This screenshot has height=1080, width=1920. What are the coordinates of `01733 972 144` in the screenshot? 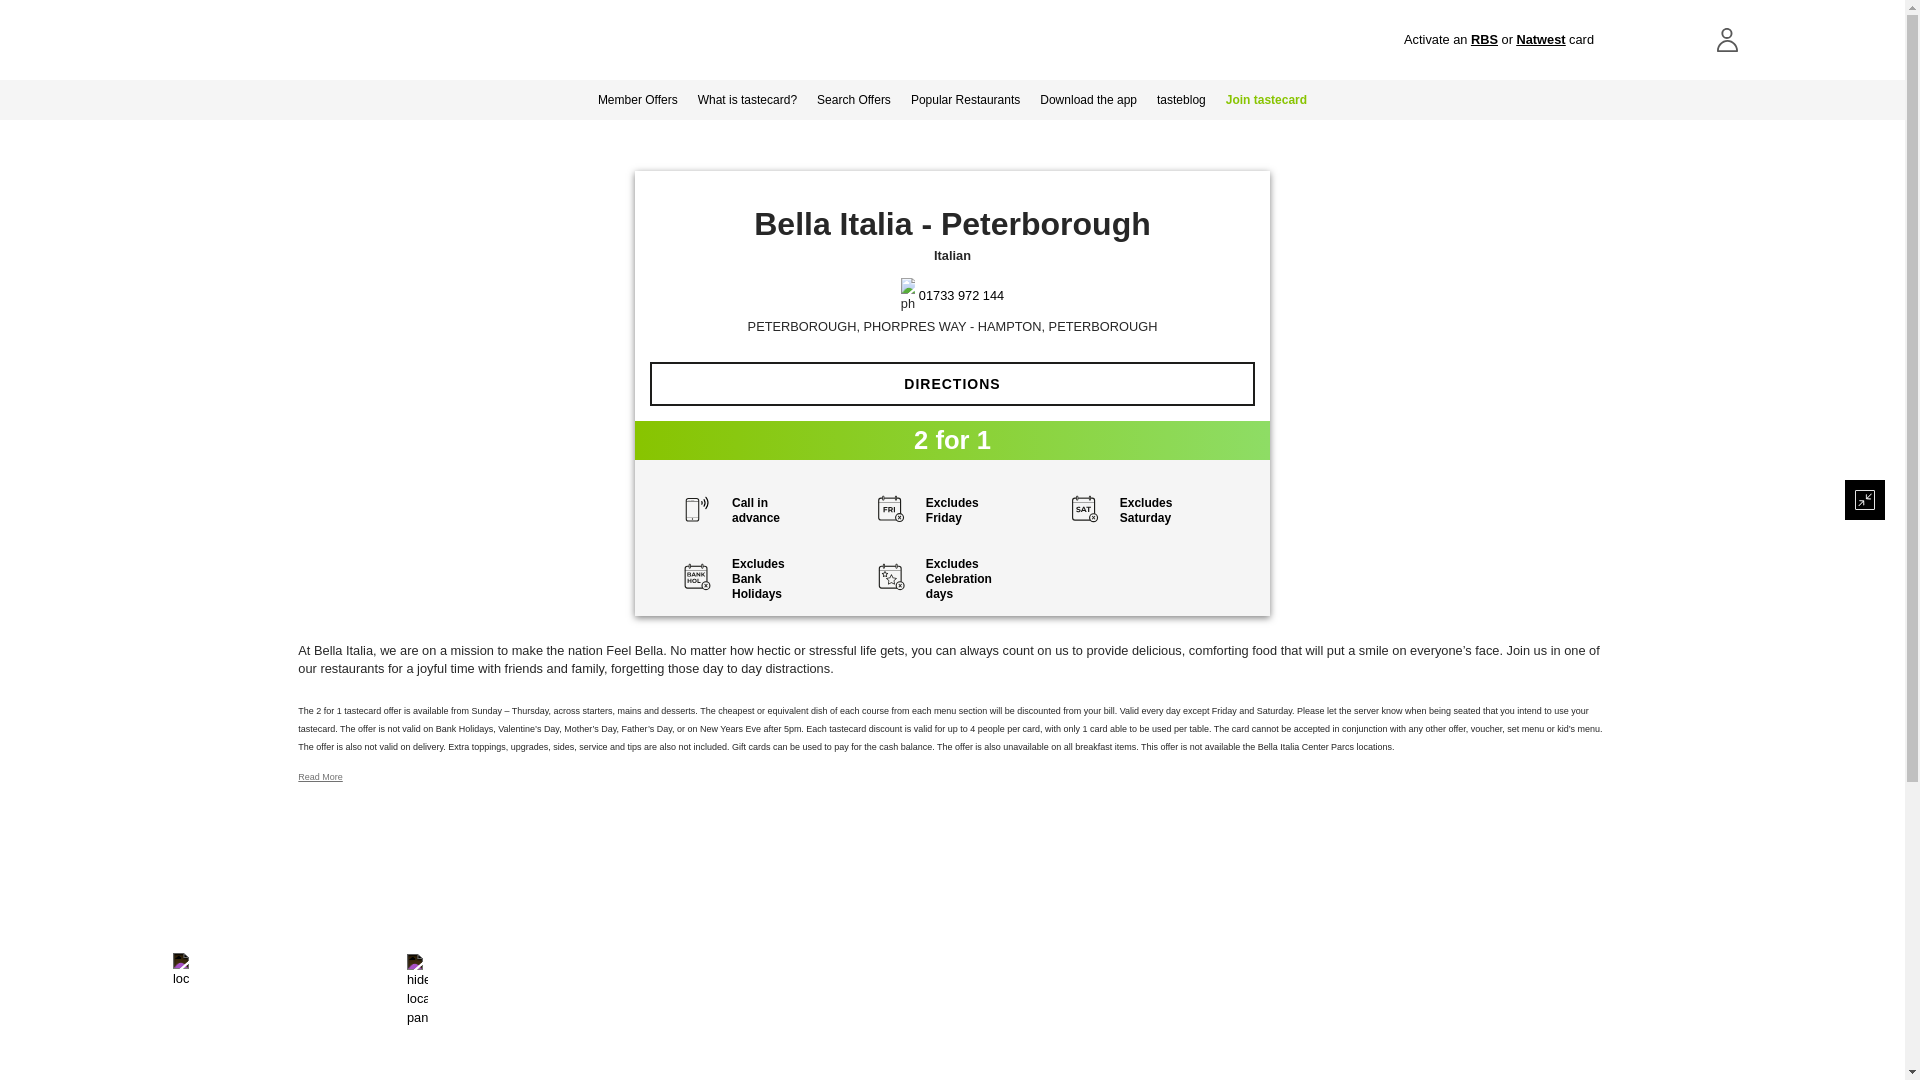 It's located at (962, 296).